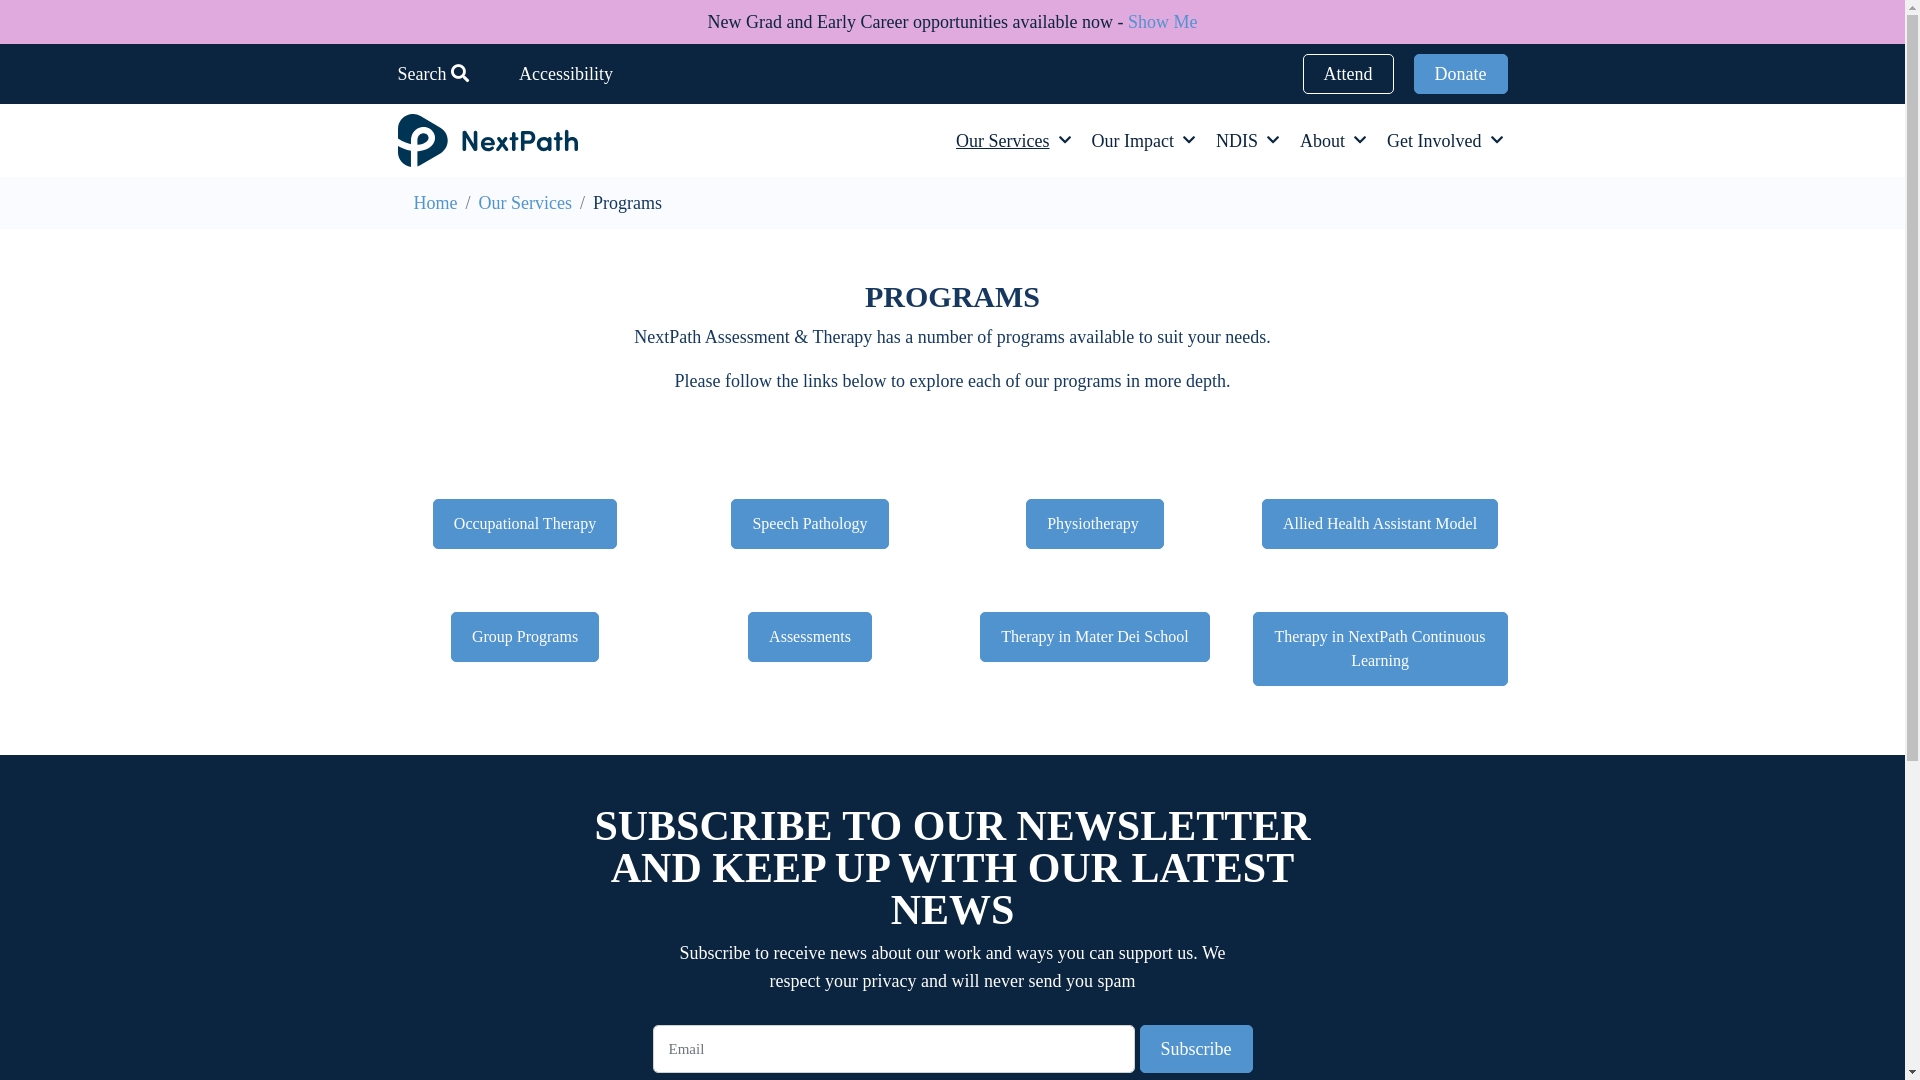 The image size is (1920, 1080). Describe the element at coordinates (1322, 140) in the screenshot. I see `About` at that location.